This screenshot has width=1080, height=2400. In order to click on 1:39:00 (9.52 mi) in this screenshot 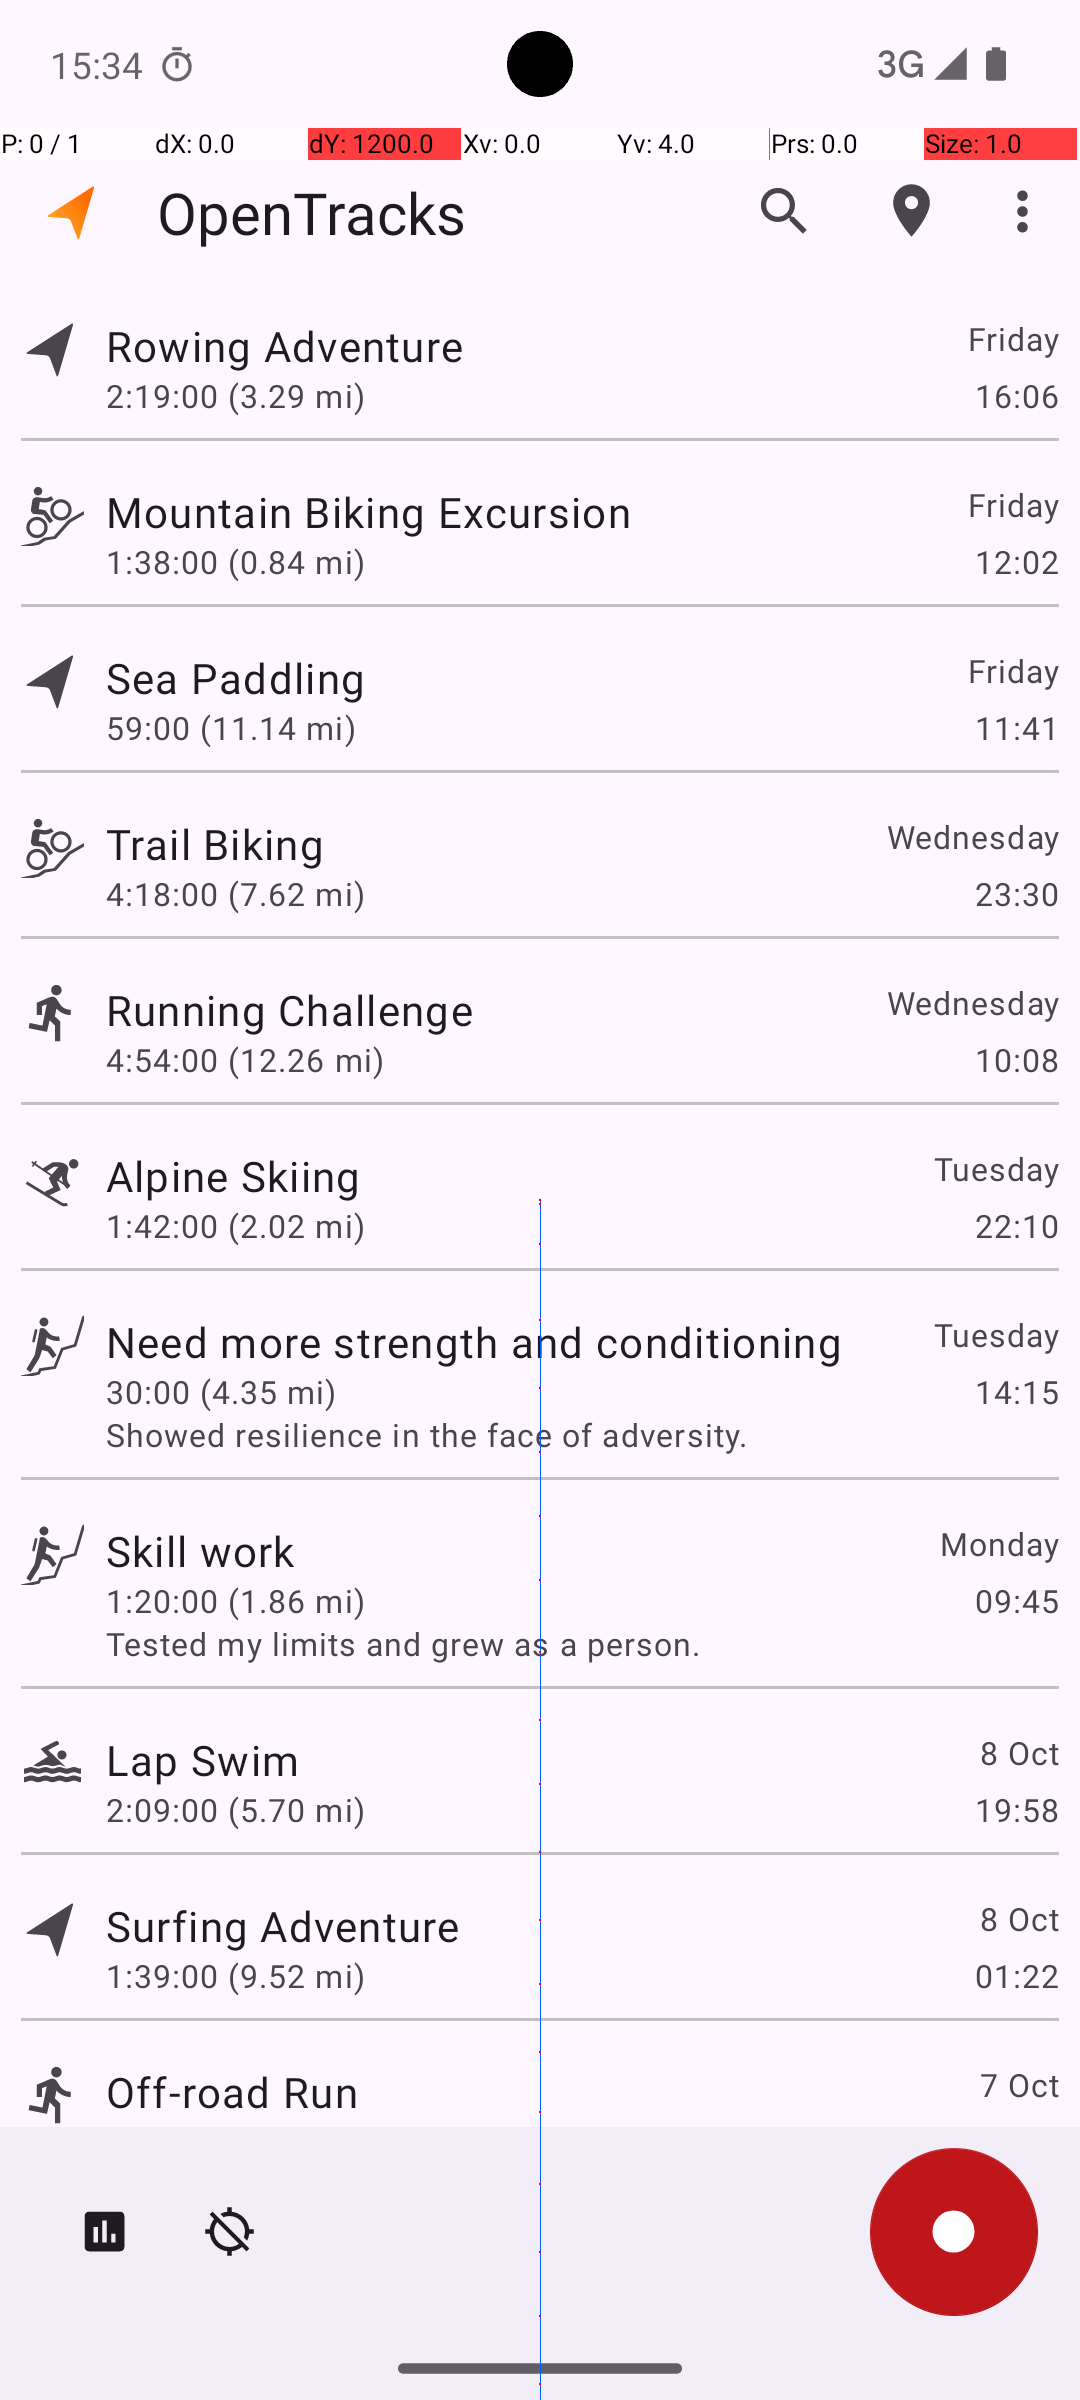, I will do `click(236, 1976)`.